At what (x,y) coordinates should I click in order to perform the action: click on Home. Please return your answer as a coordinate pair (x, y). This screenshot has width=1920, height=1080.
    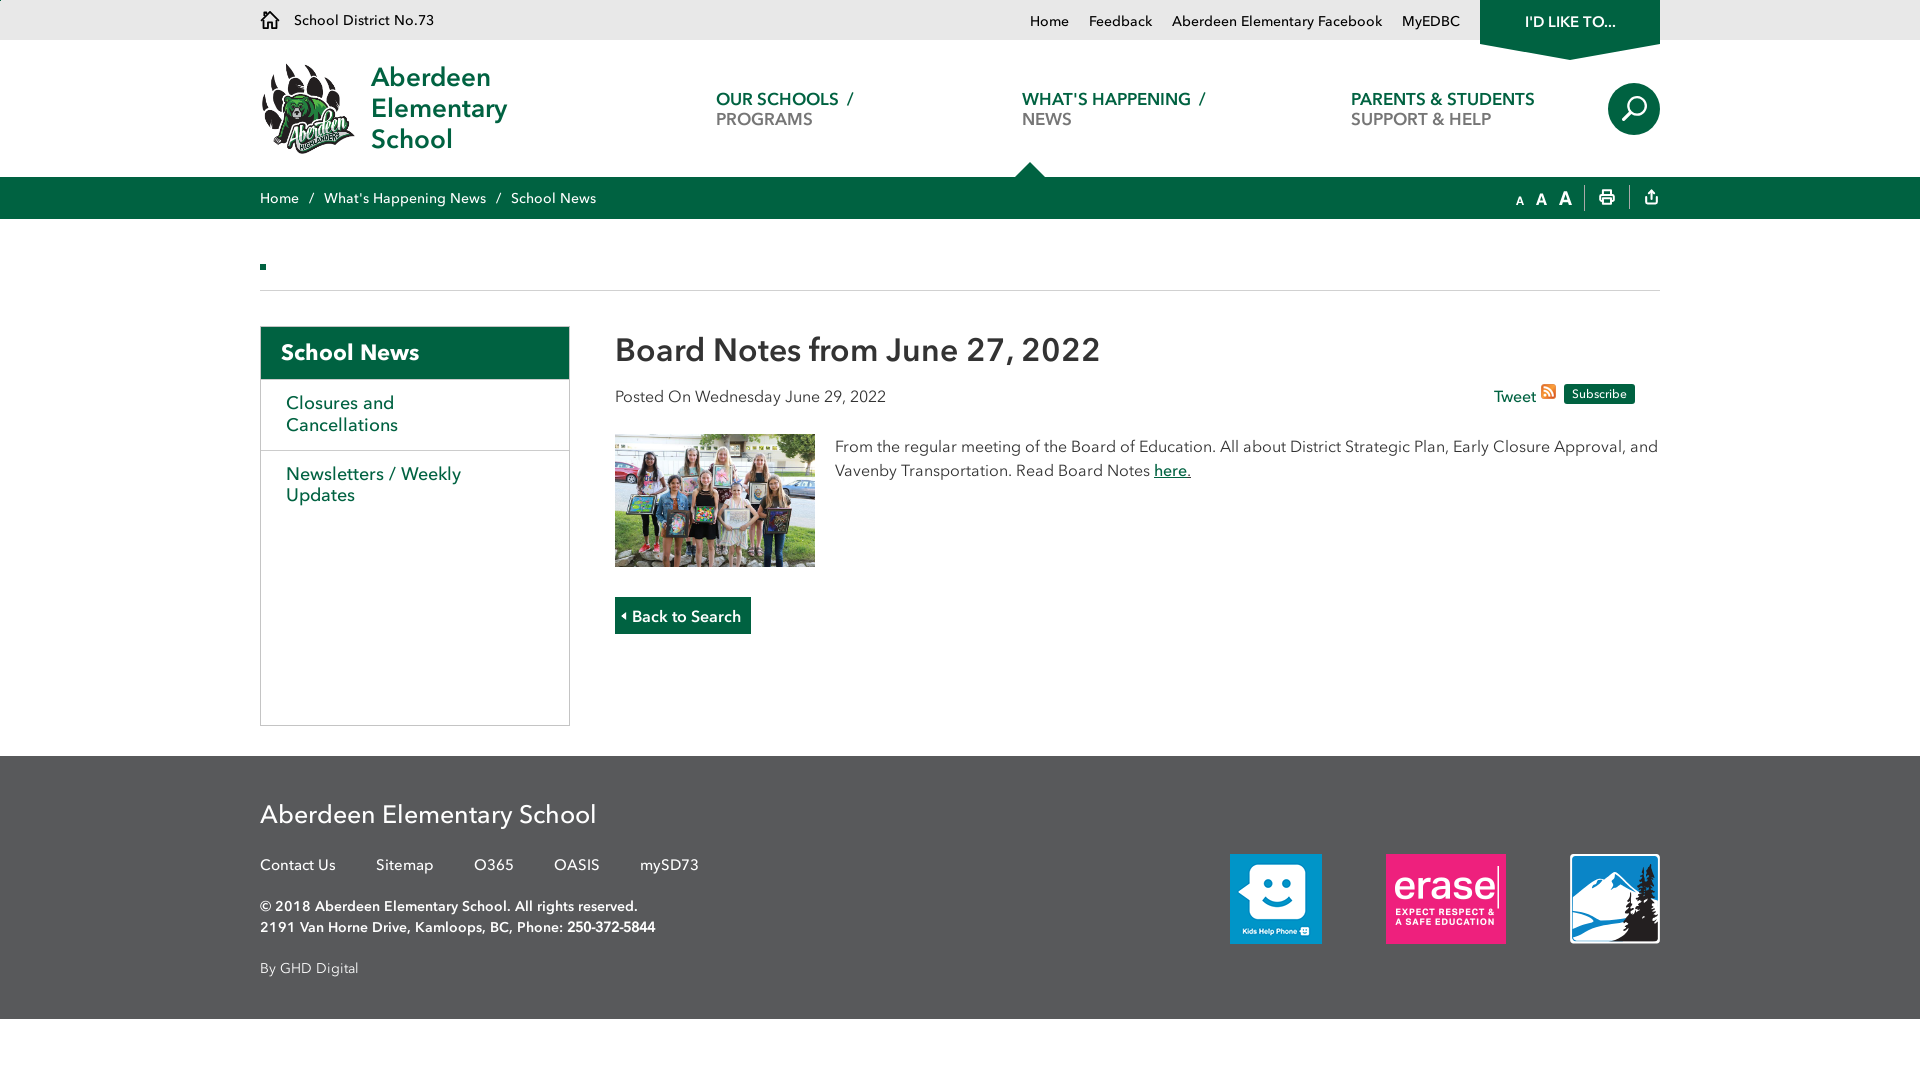
    Looking at the image, I should click on (1050, 22).